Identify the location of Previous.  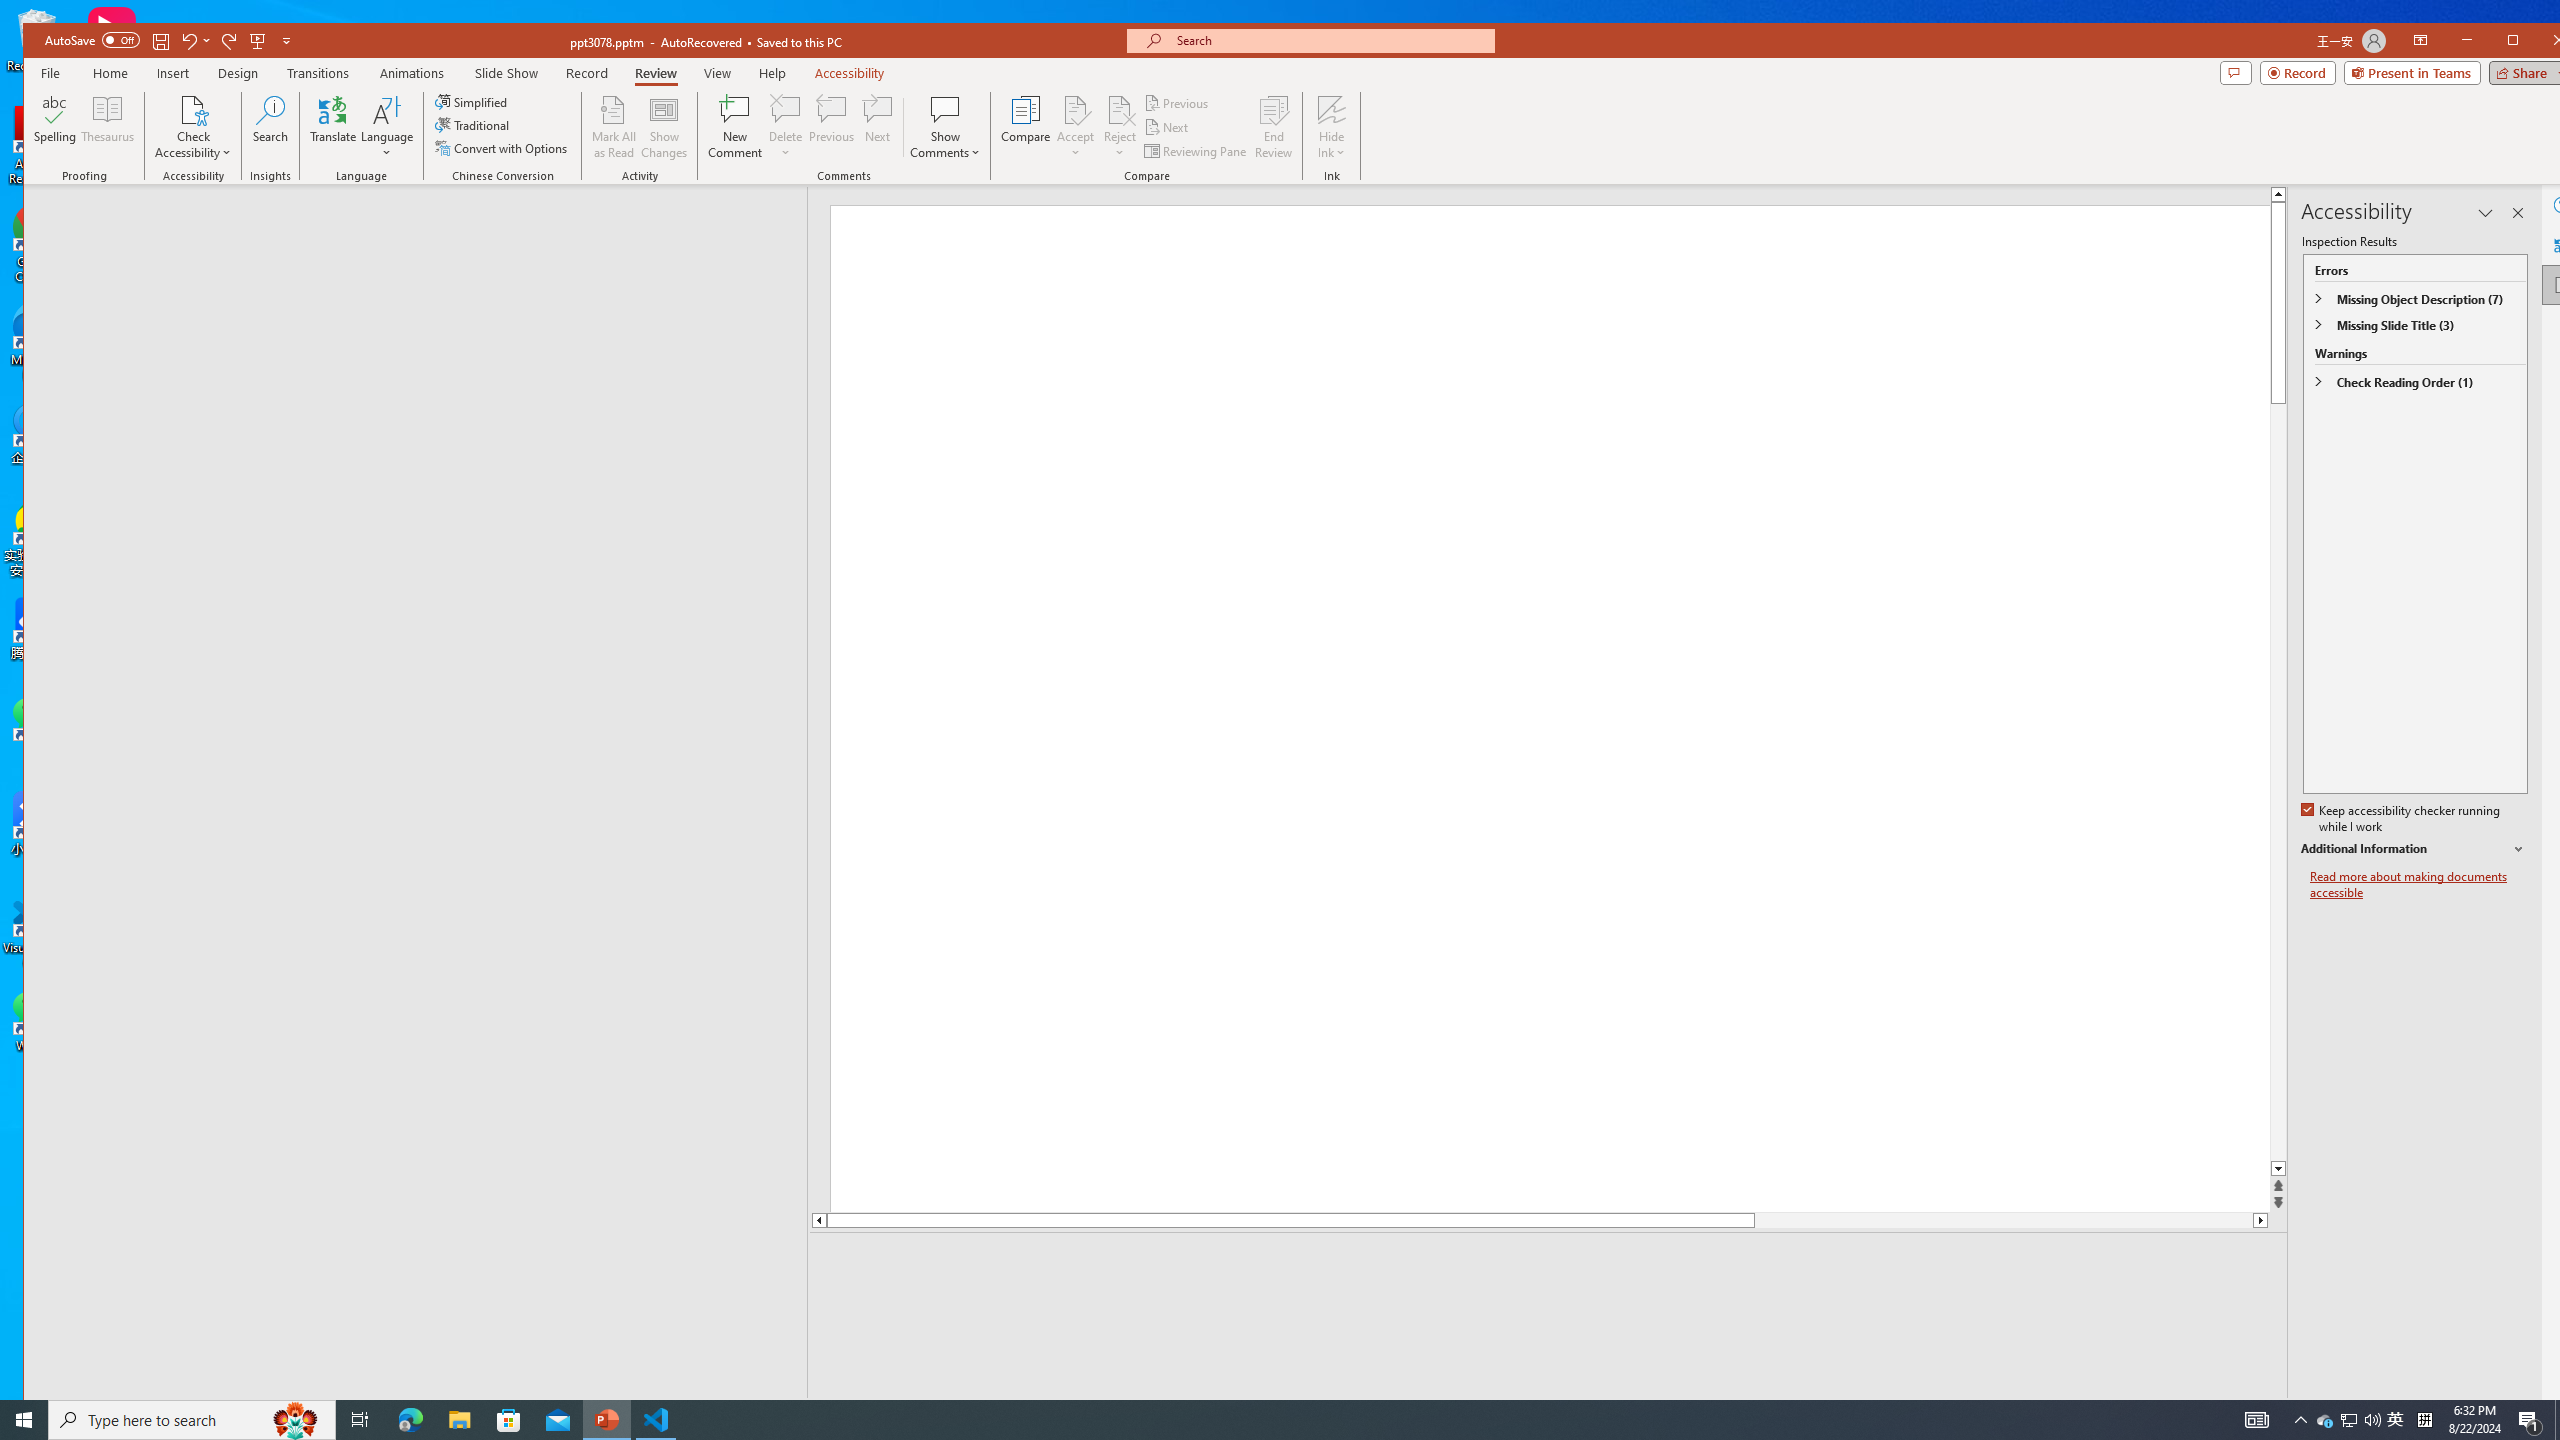
(1178, 104).